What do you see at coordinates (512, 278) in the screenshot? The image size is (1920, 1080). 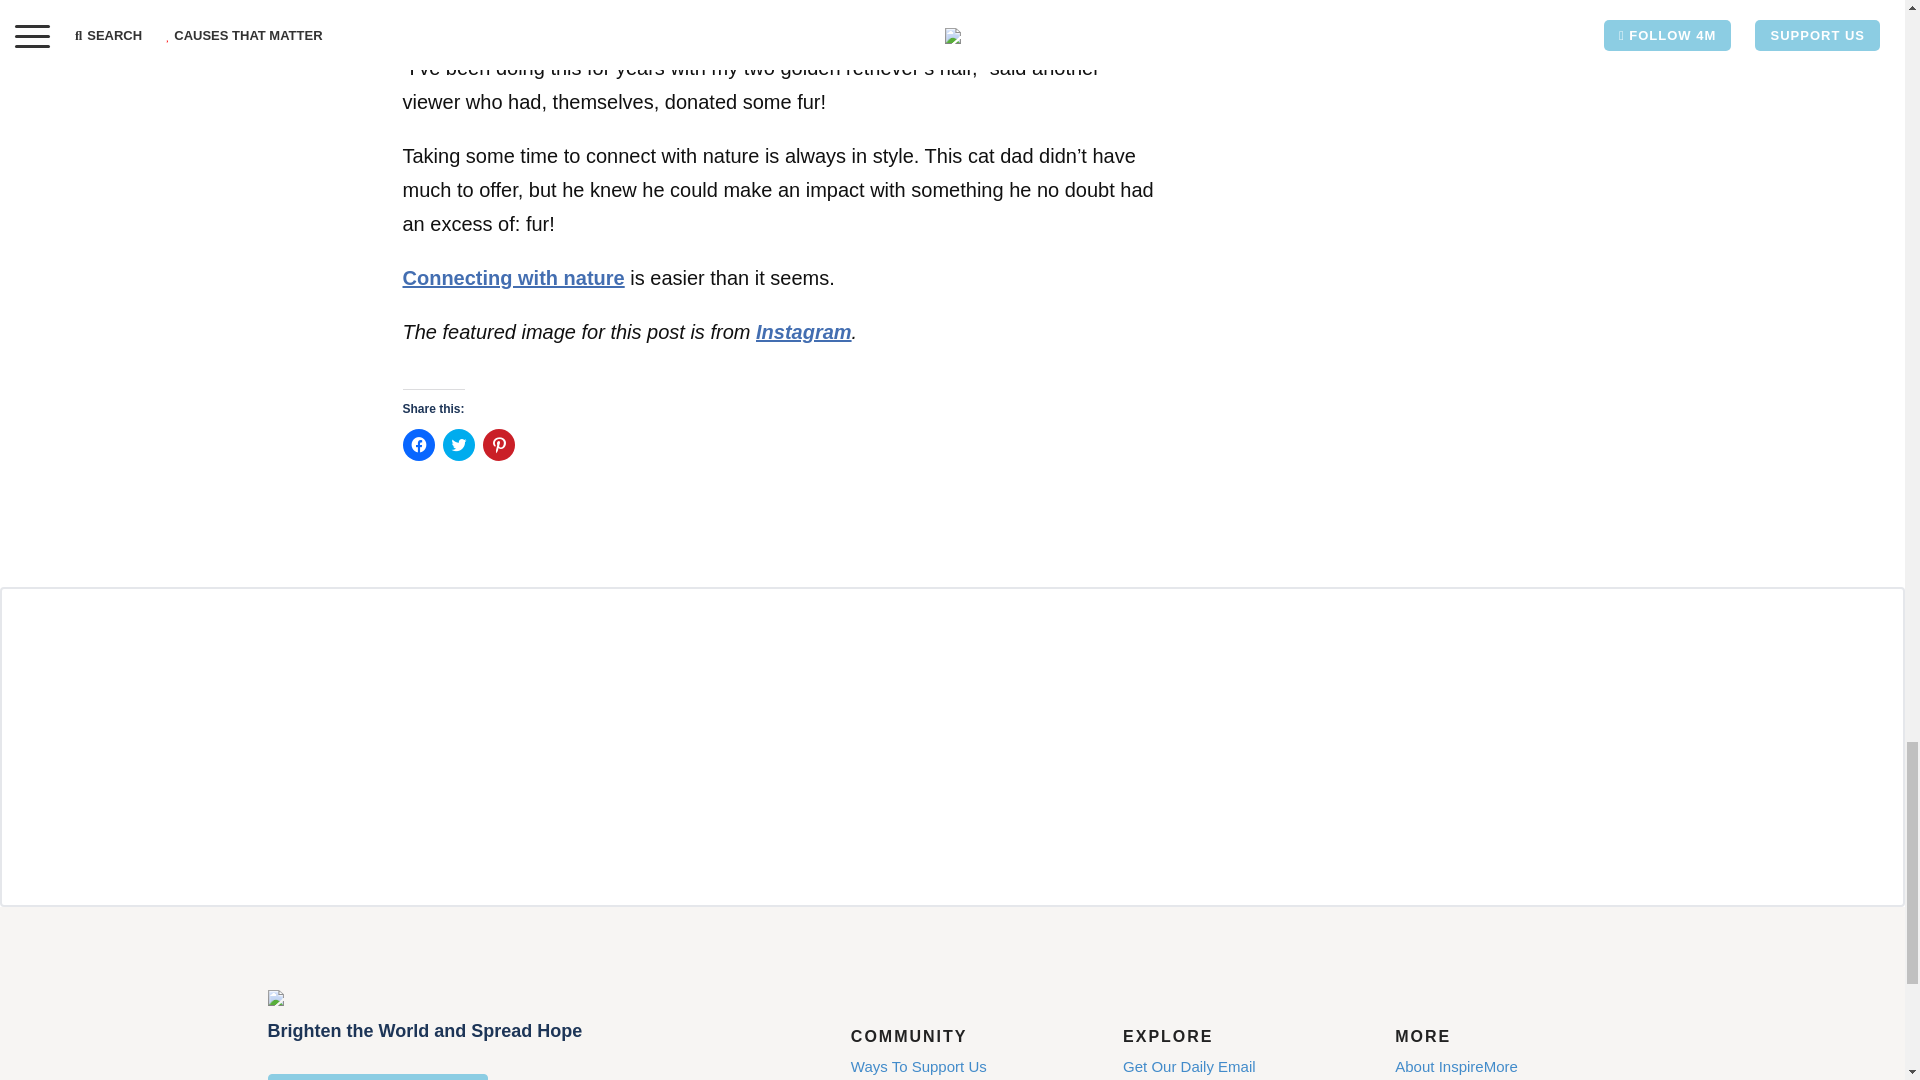 I see `Connecting with nature` at bounding box center [512, 278].